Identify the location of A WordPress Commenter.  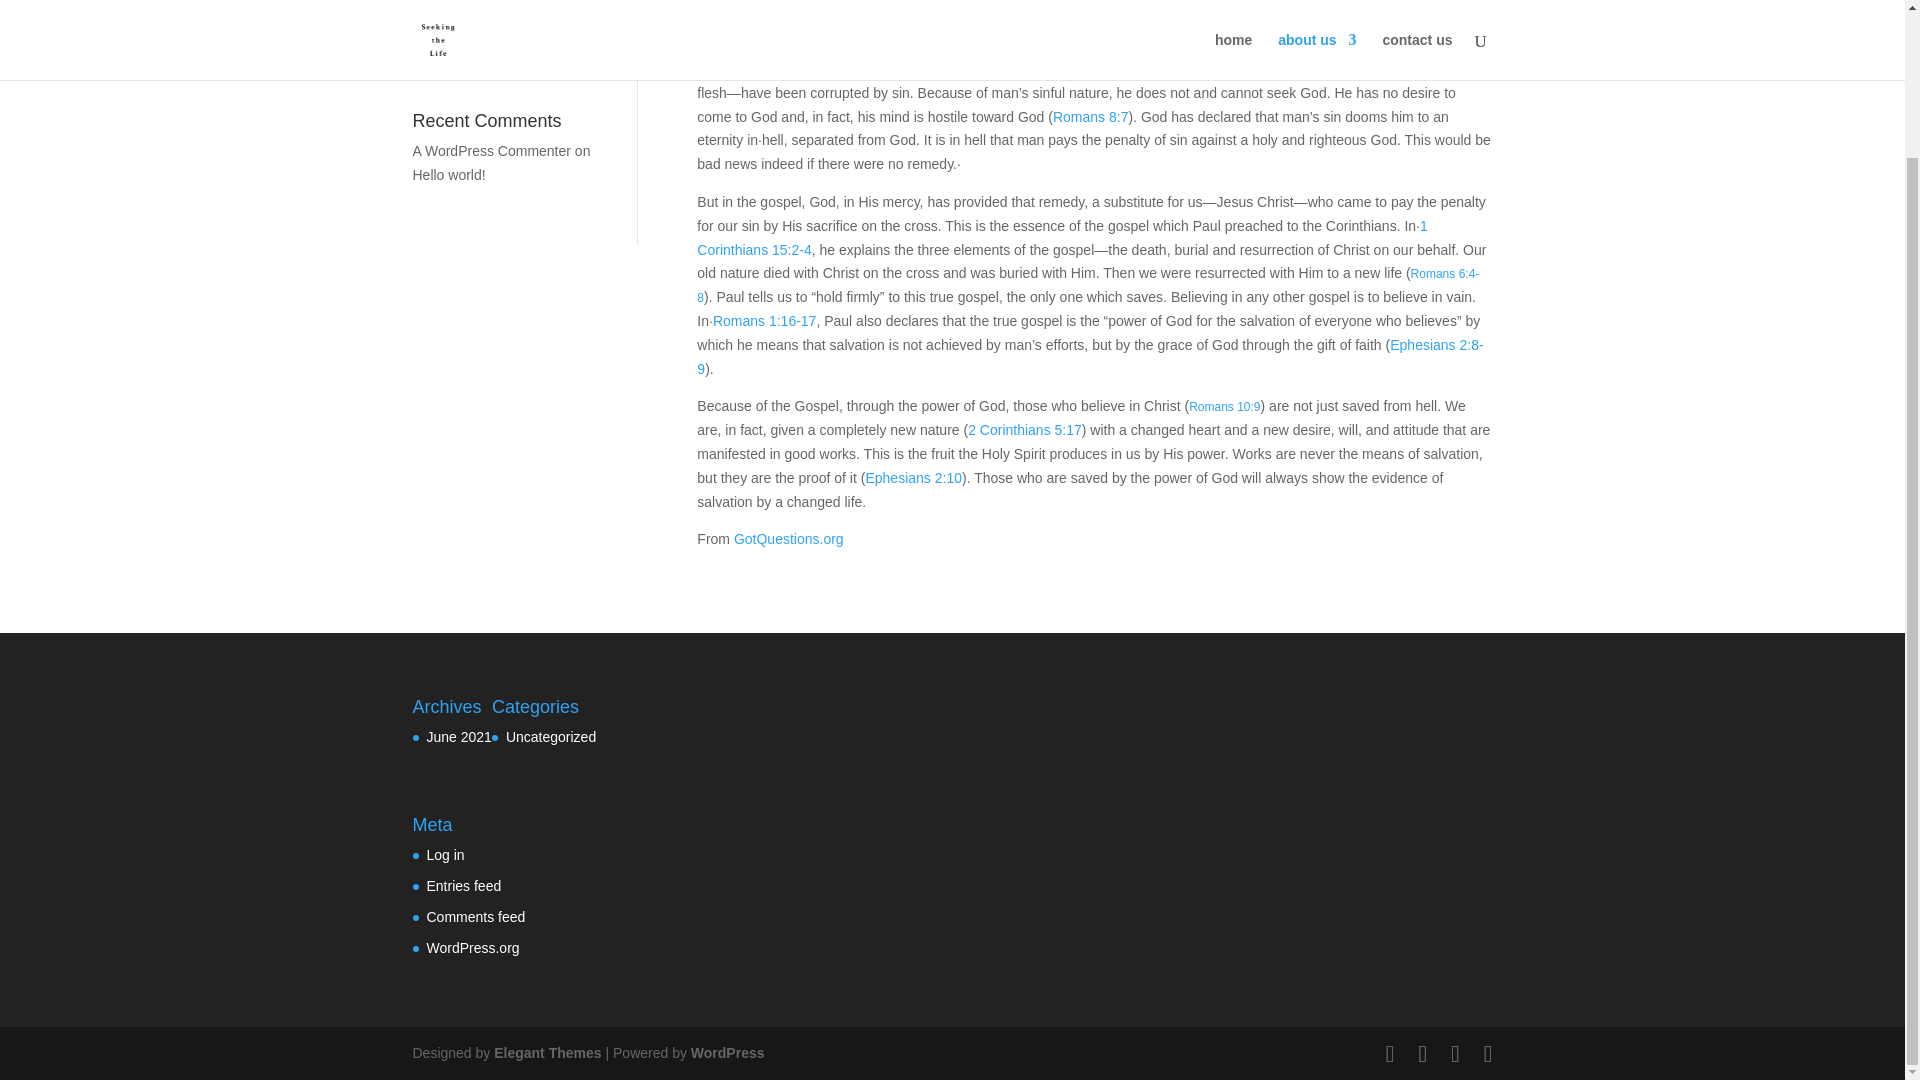
(491, 150).